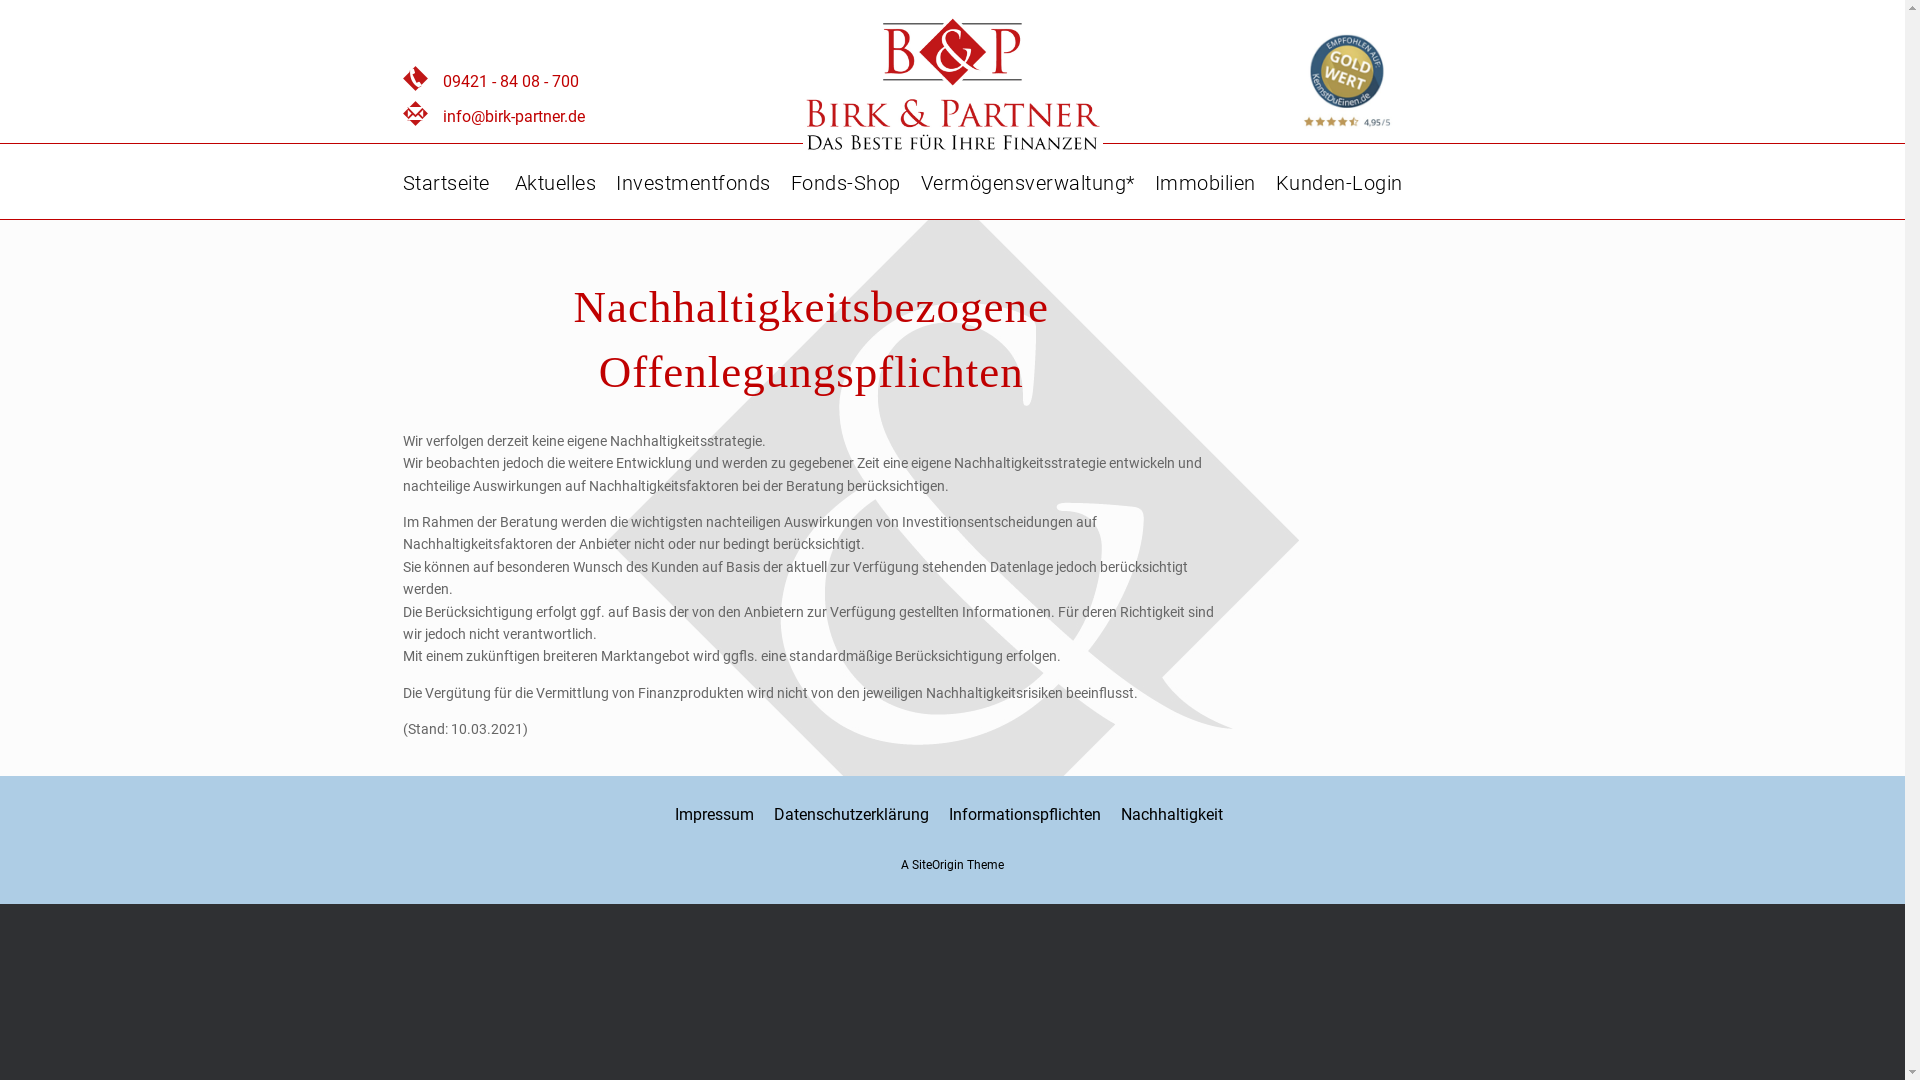 The height and width of the screenshot is (1080, 1920). I want to click on 09421 - 84 08 - 700, so click(510, 82).